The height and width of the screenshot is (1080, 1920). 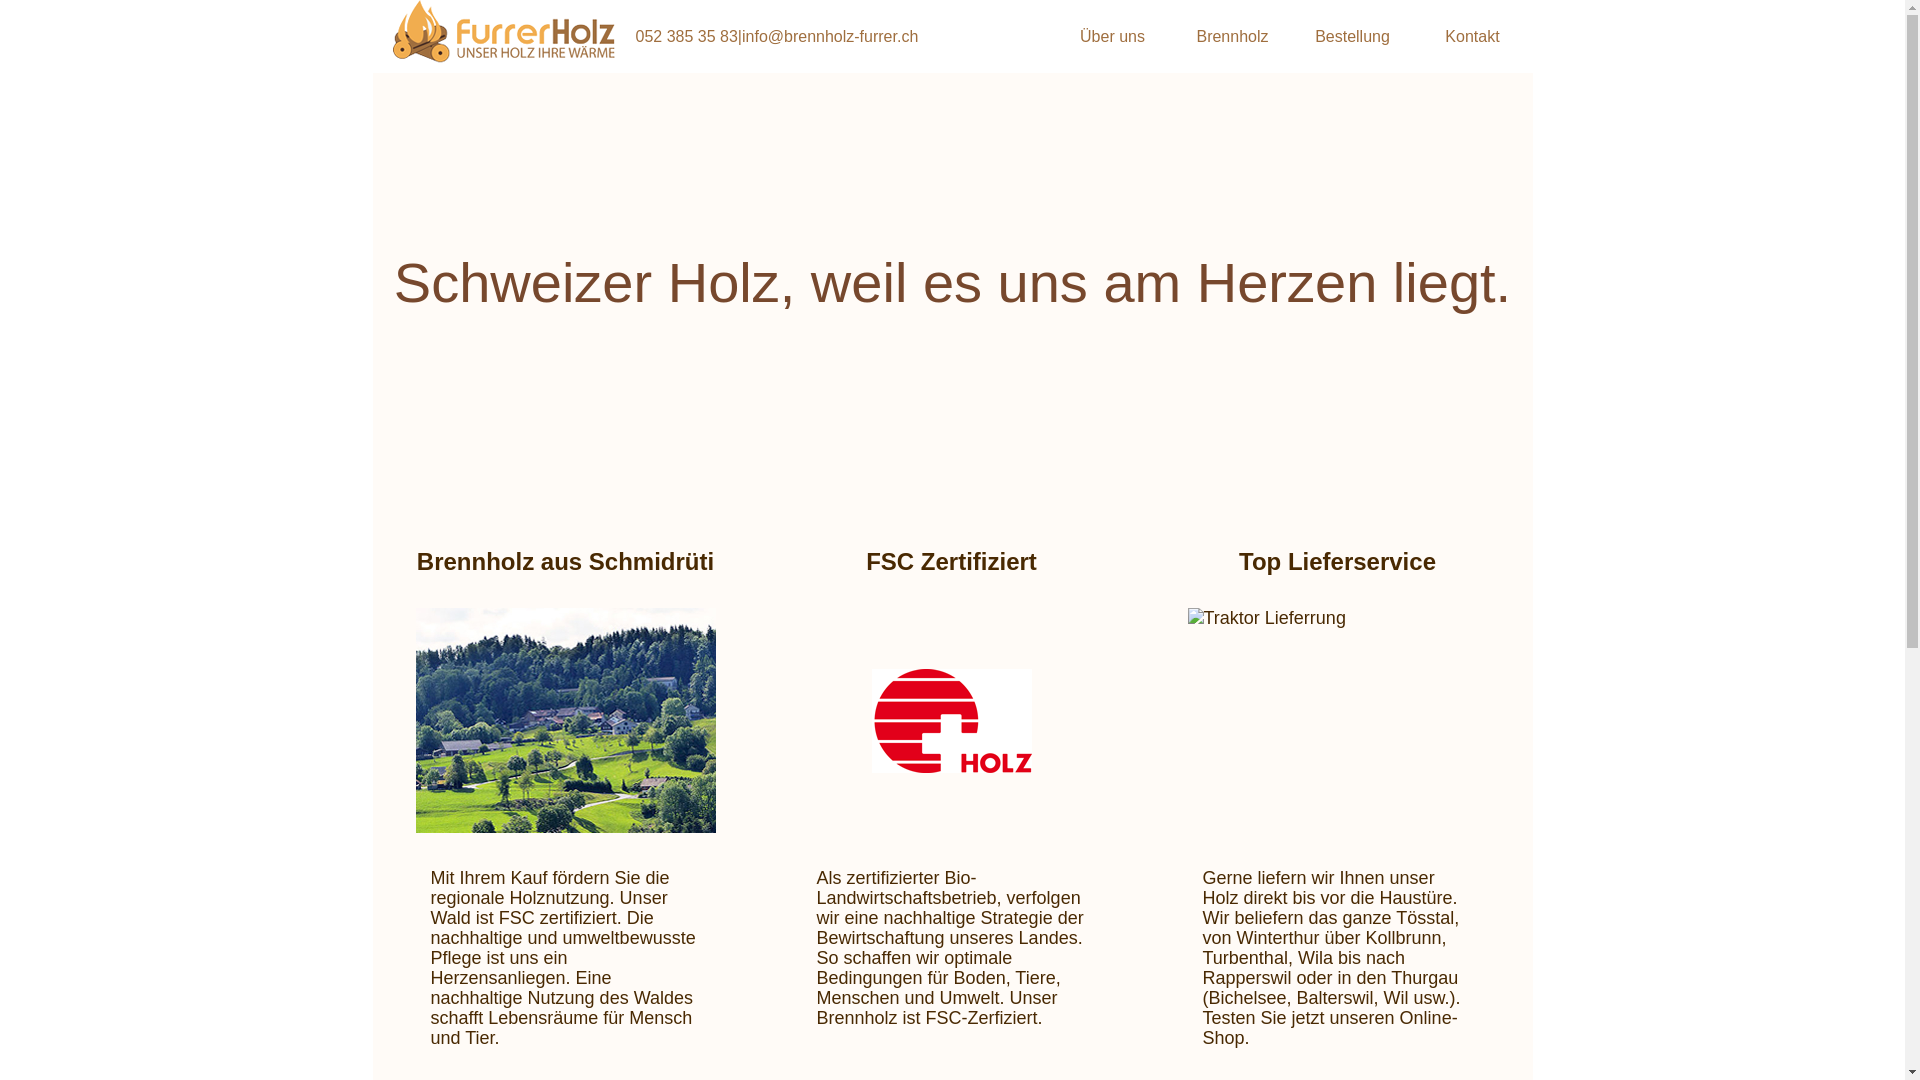 What do you see at coordinates (778, 36) in the screenshot?
I see `052 385 35 83|info@brennholz-furrer.ch` at bounding box center [778, 36].